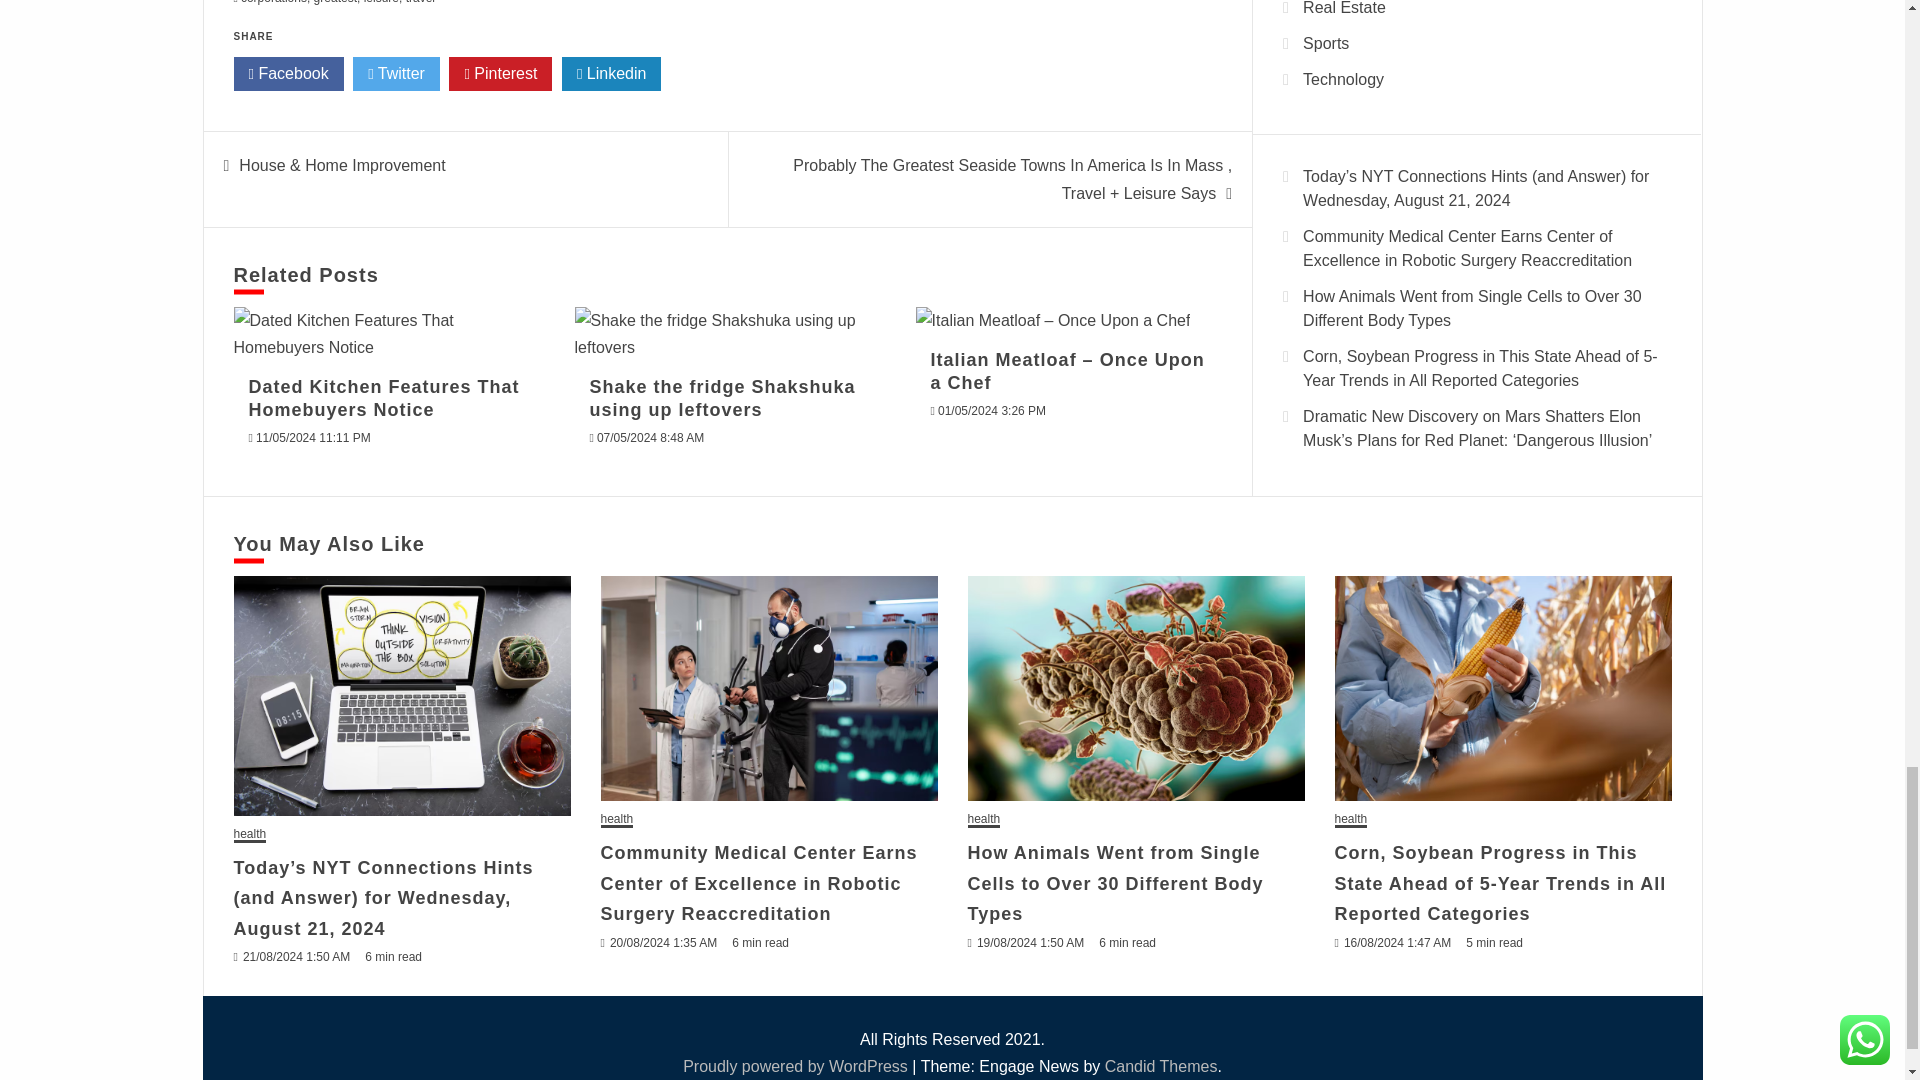 The image size is (1920, 1080). I want to click on Shake the fridge Shakshuka using up leftovers, so click(728, 333).